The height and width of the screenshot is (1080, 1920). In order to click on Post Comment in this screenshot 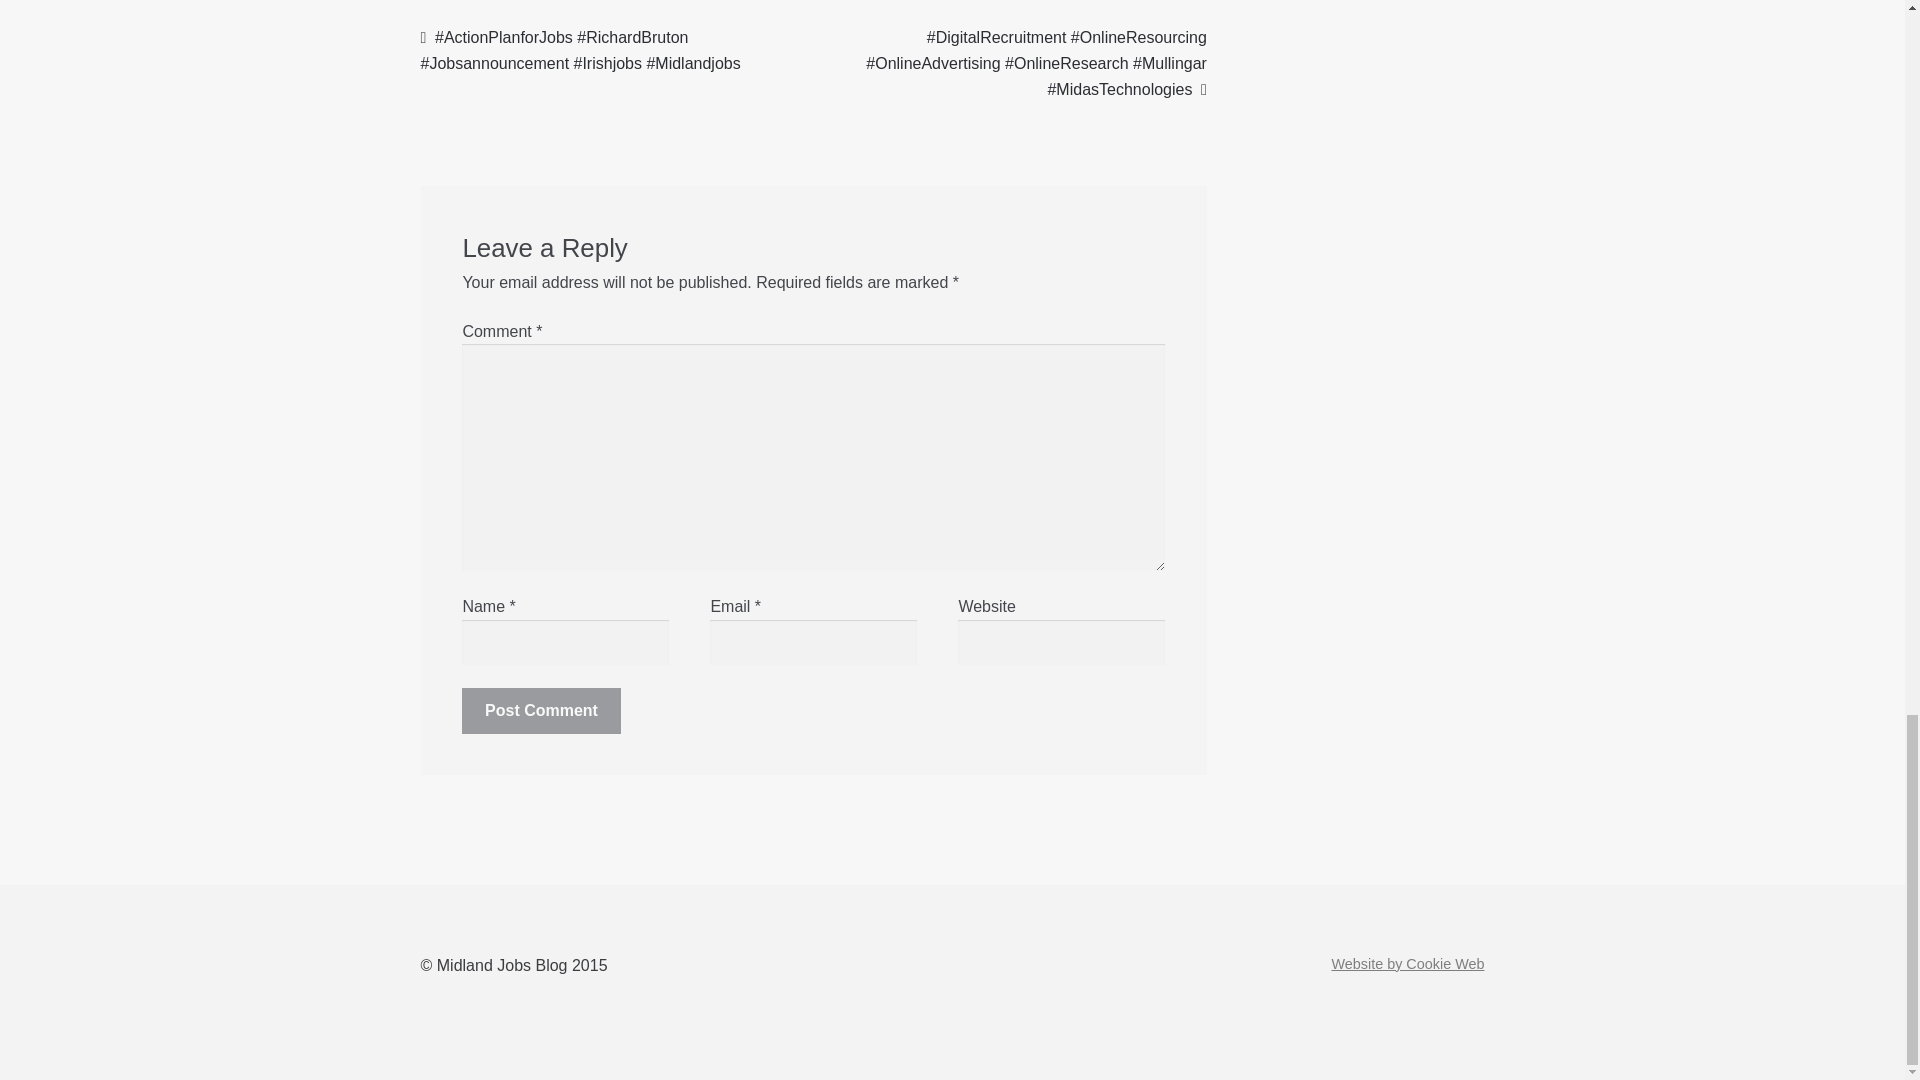, I will do `click(541, 710)`.